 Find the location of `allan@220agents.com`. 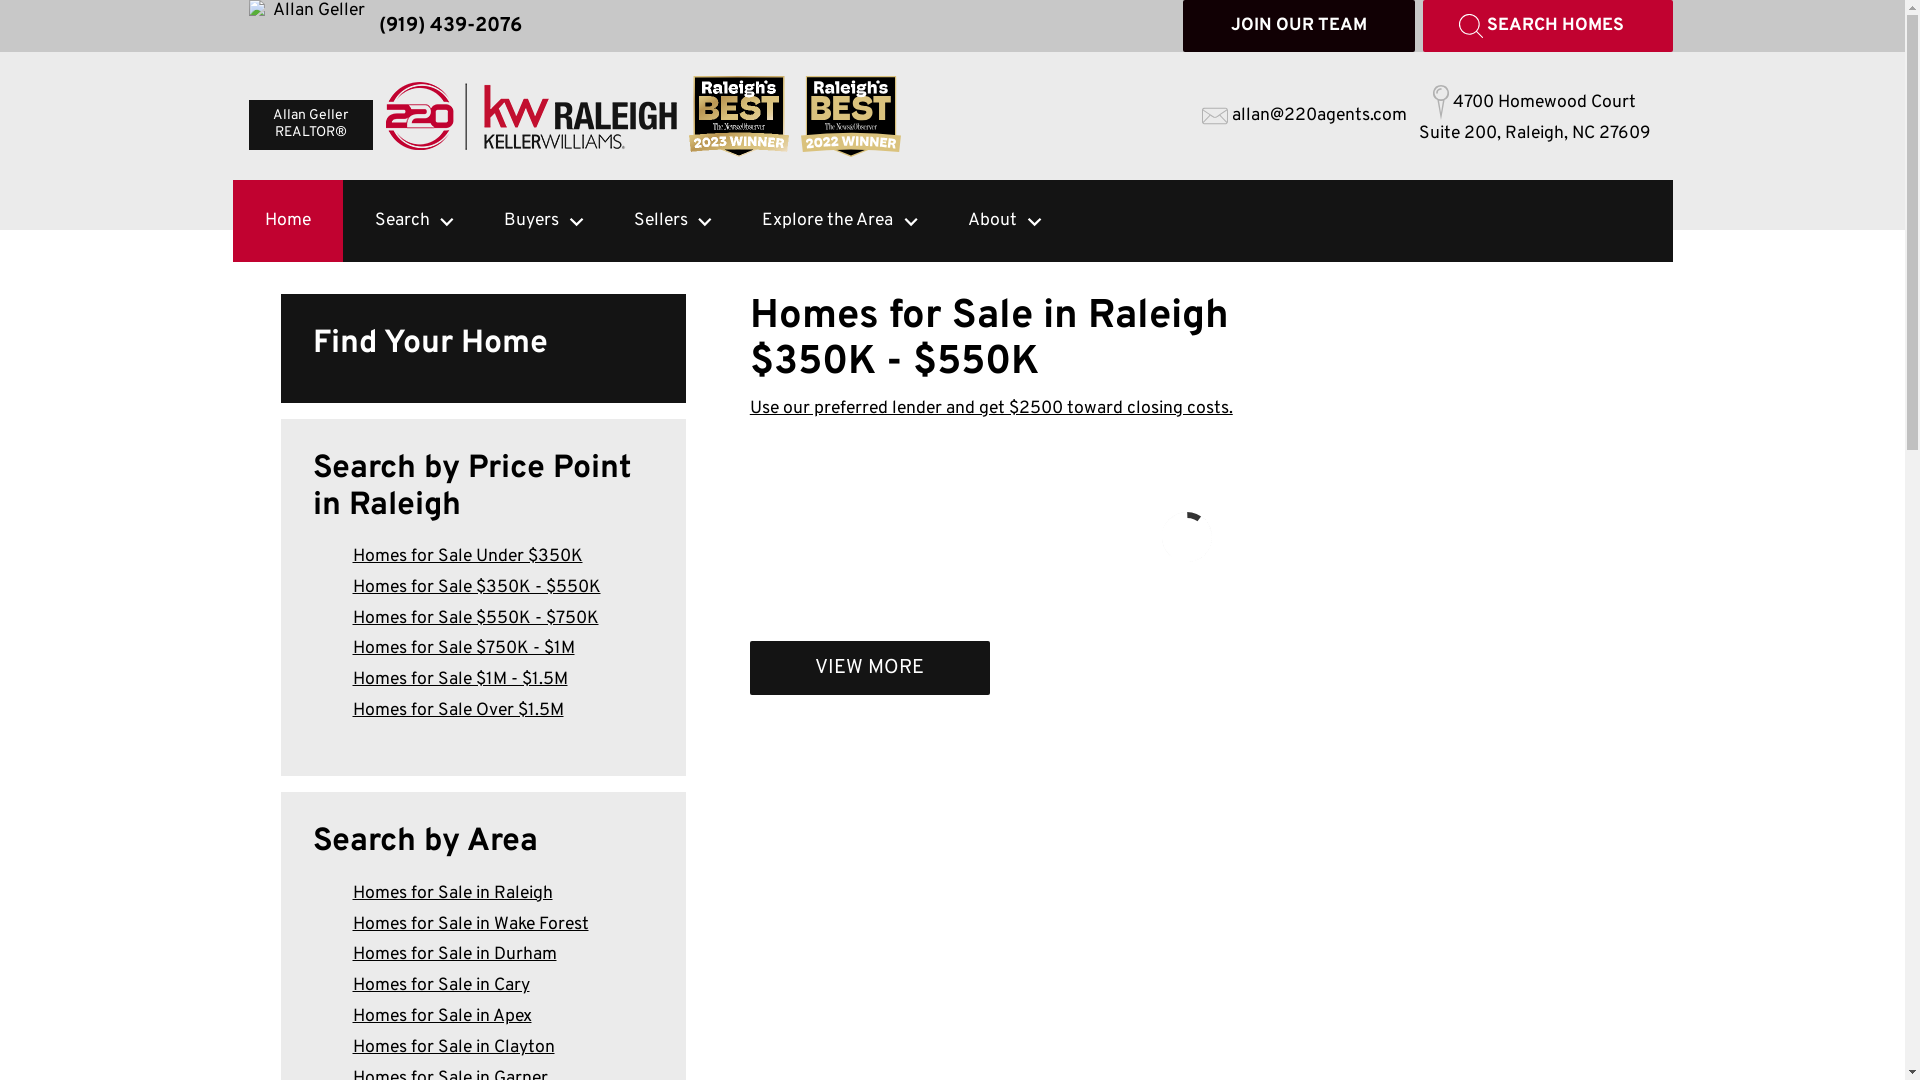

allan@220agents.com is located at coordinates (1304, 116).